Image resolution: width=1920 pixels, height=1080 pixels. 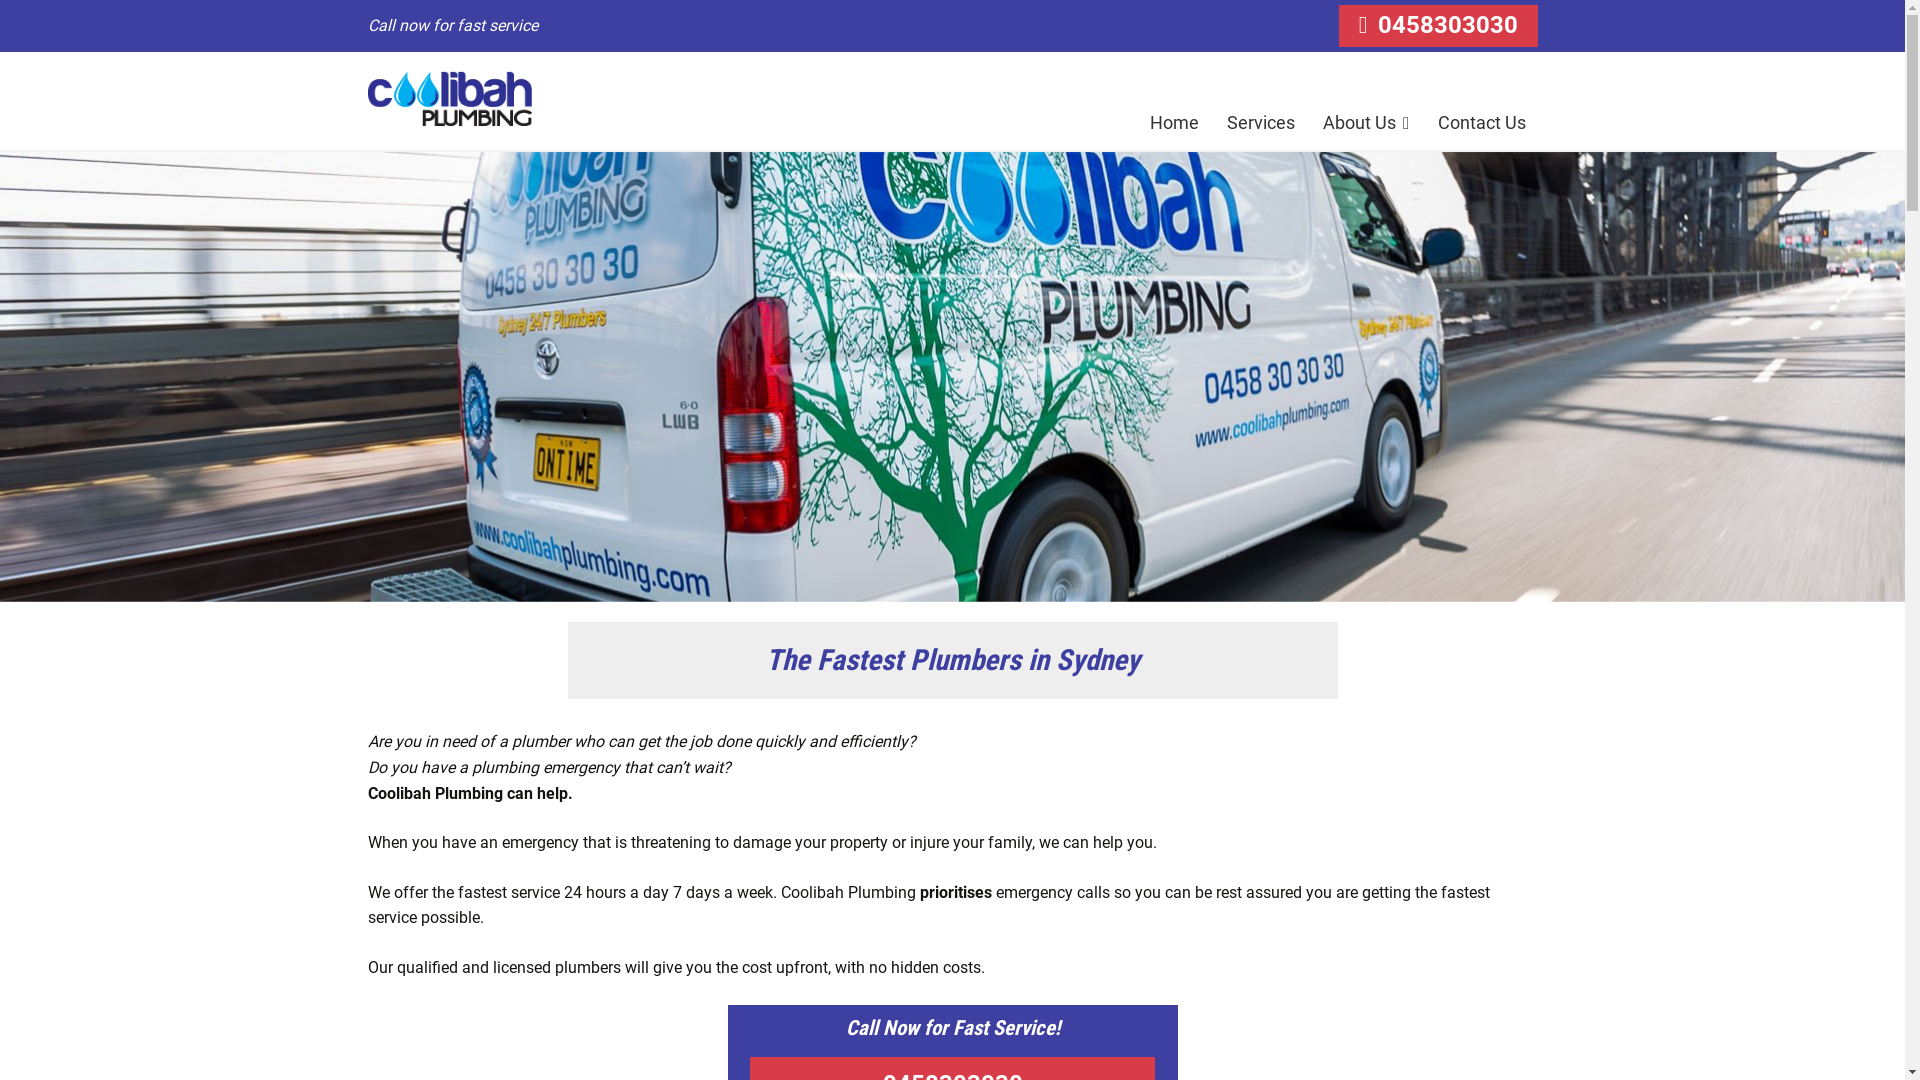 What do you see at coordinates (1366, 123) in the screenshot?
I see `About Us` at bounding box center [1366, 123].